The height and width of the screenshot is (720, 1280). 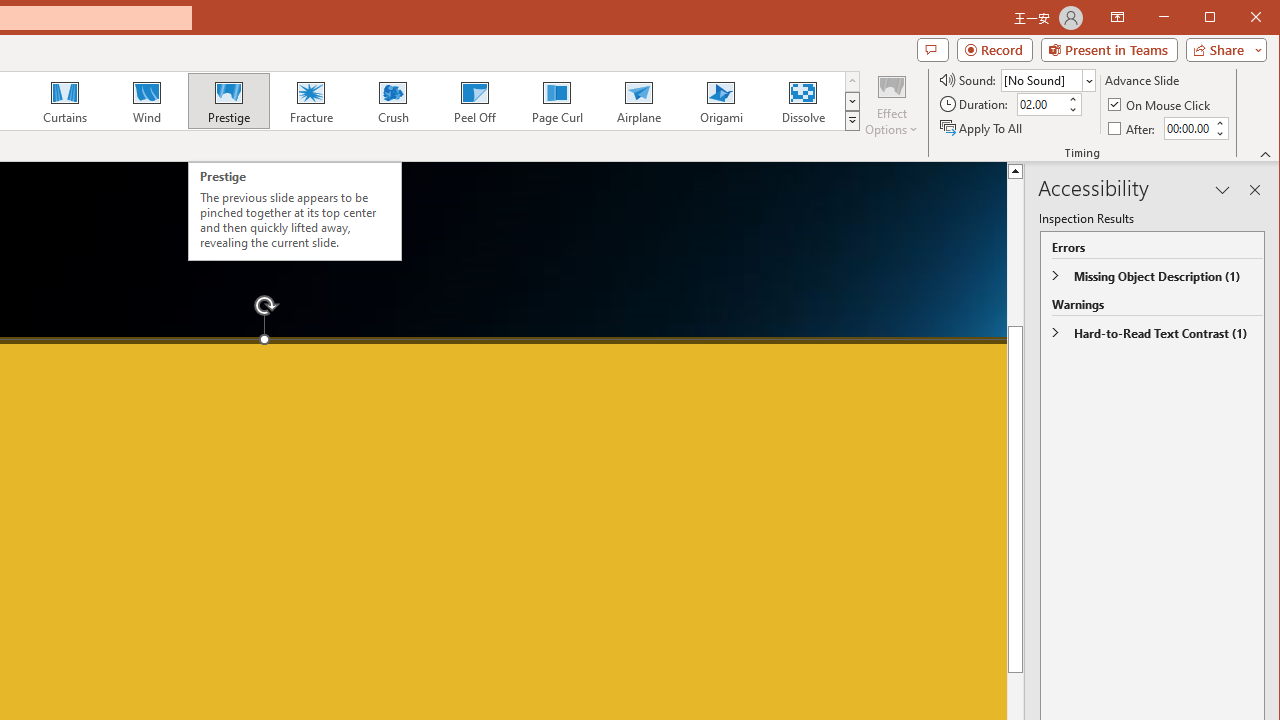 What do you see at coordinates (147, 100) in the screenshot?
I see `Wind` at bounding box center [147, 100].